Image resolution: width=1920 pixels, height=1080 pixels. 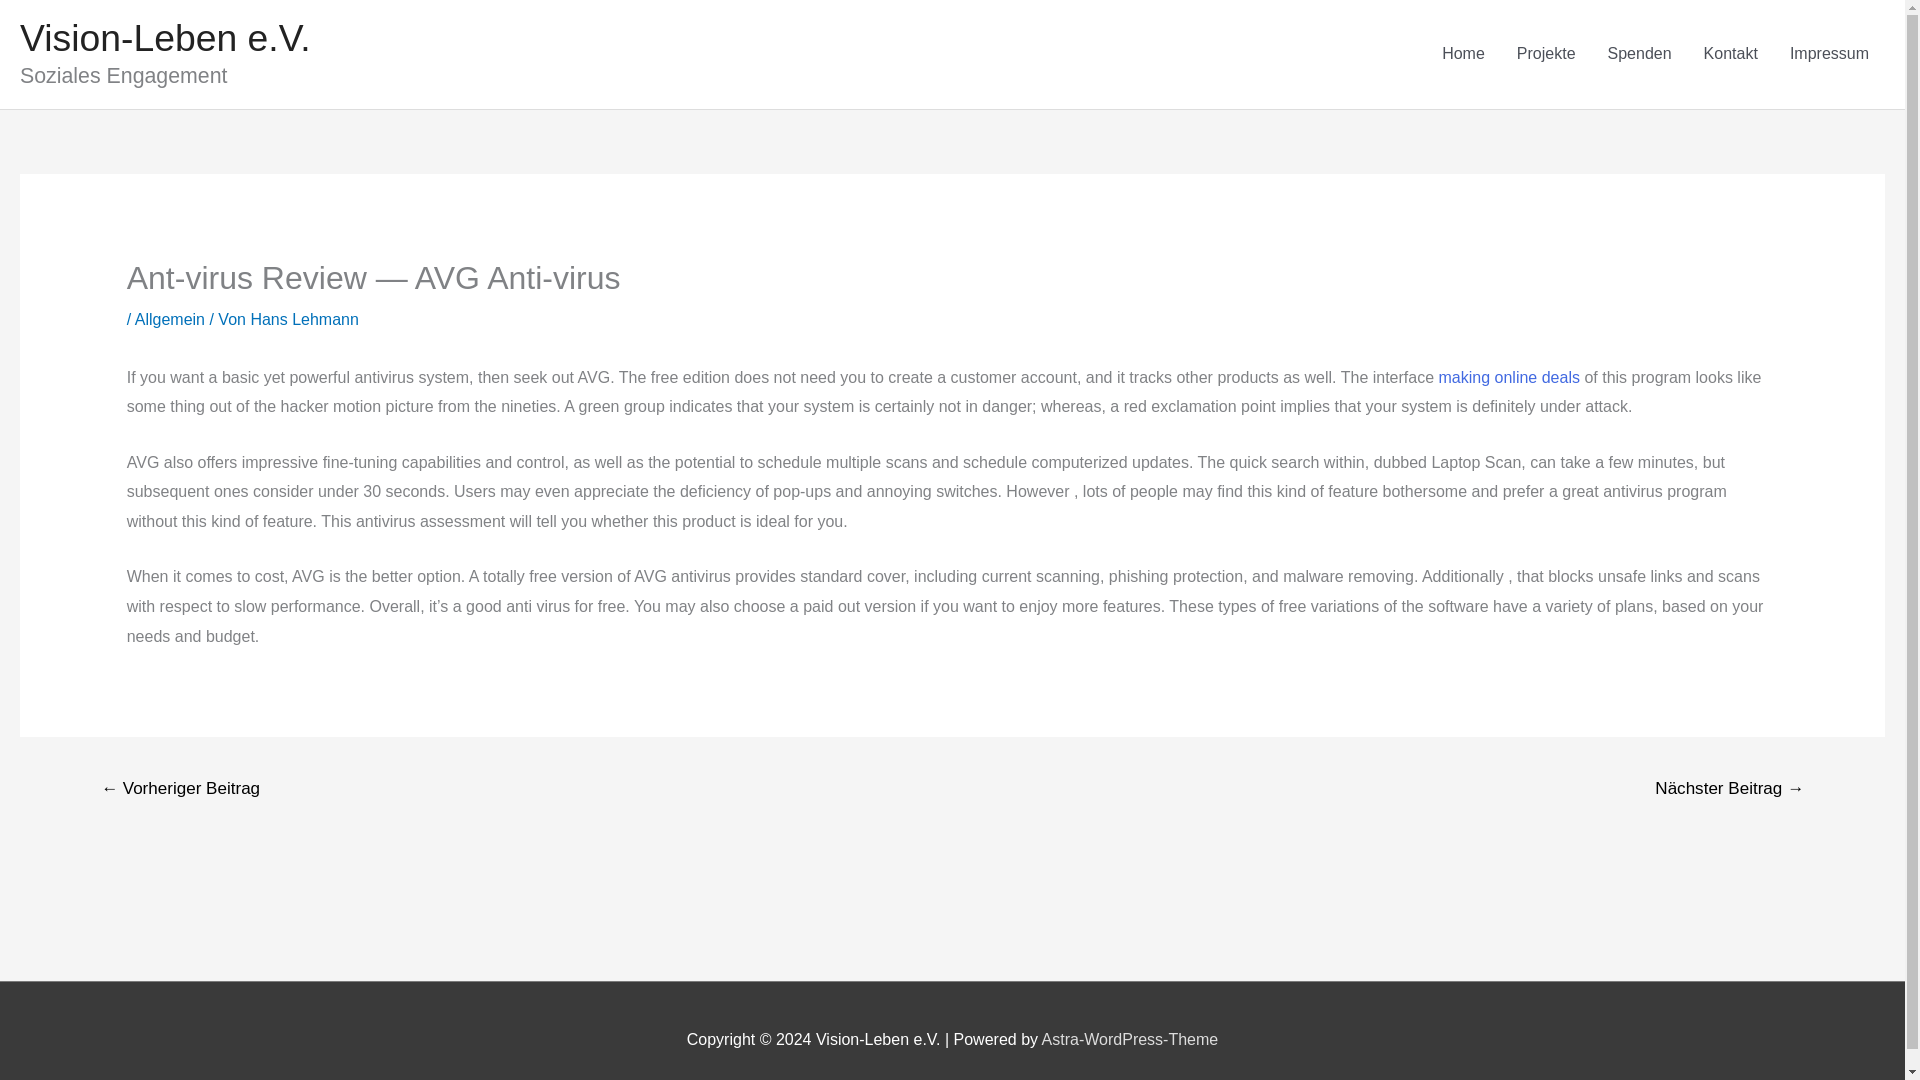 What do you see at coordinates (1639, 54) in the screenshot?
I see `Spenden` at bounding box center [1639, 54].